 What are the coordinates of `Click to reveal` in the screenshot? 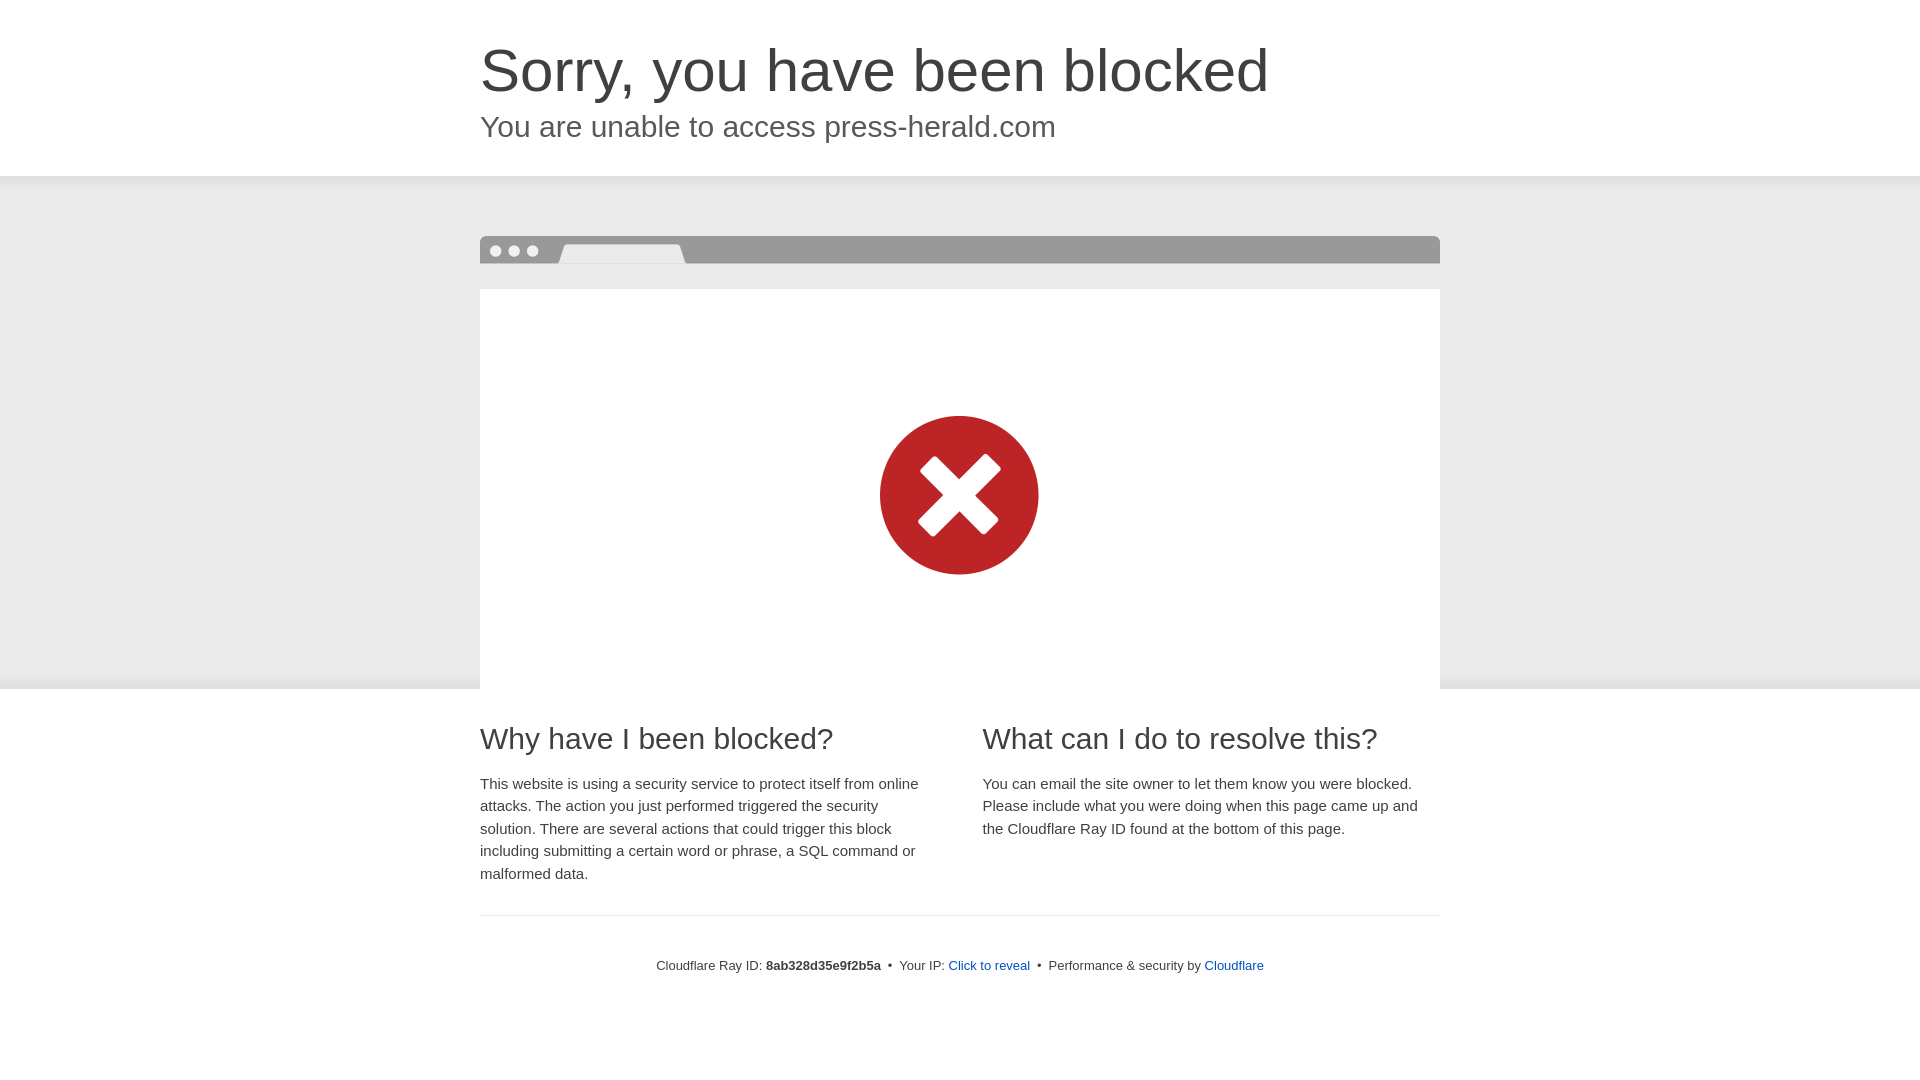 It's located at (990, 966).